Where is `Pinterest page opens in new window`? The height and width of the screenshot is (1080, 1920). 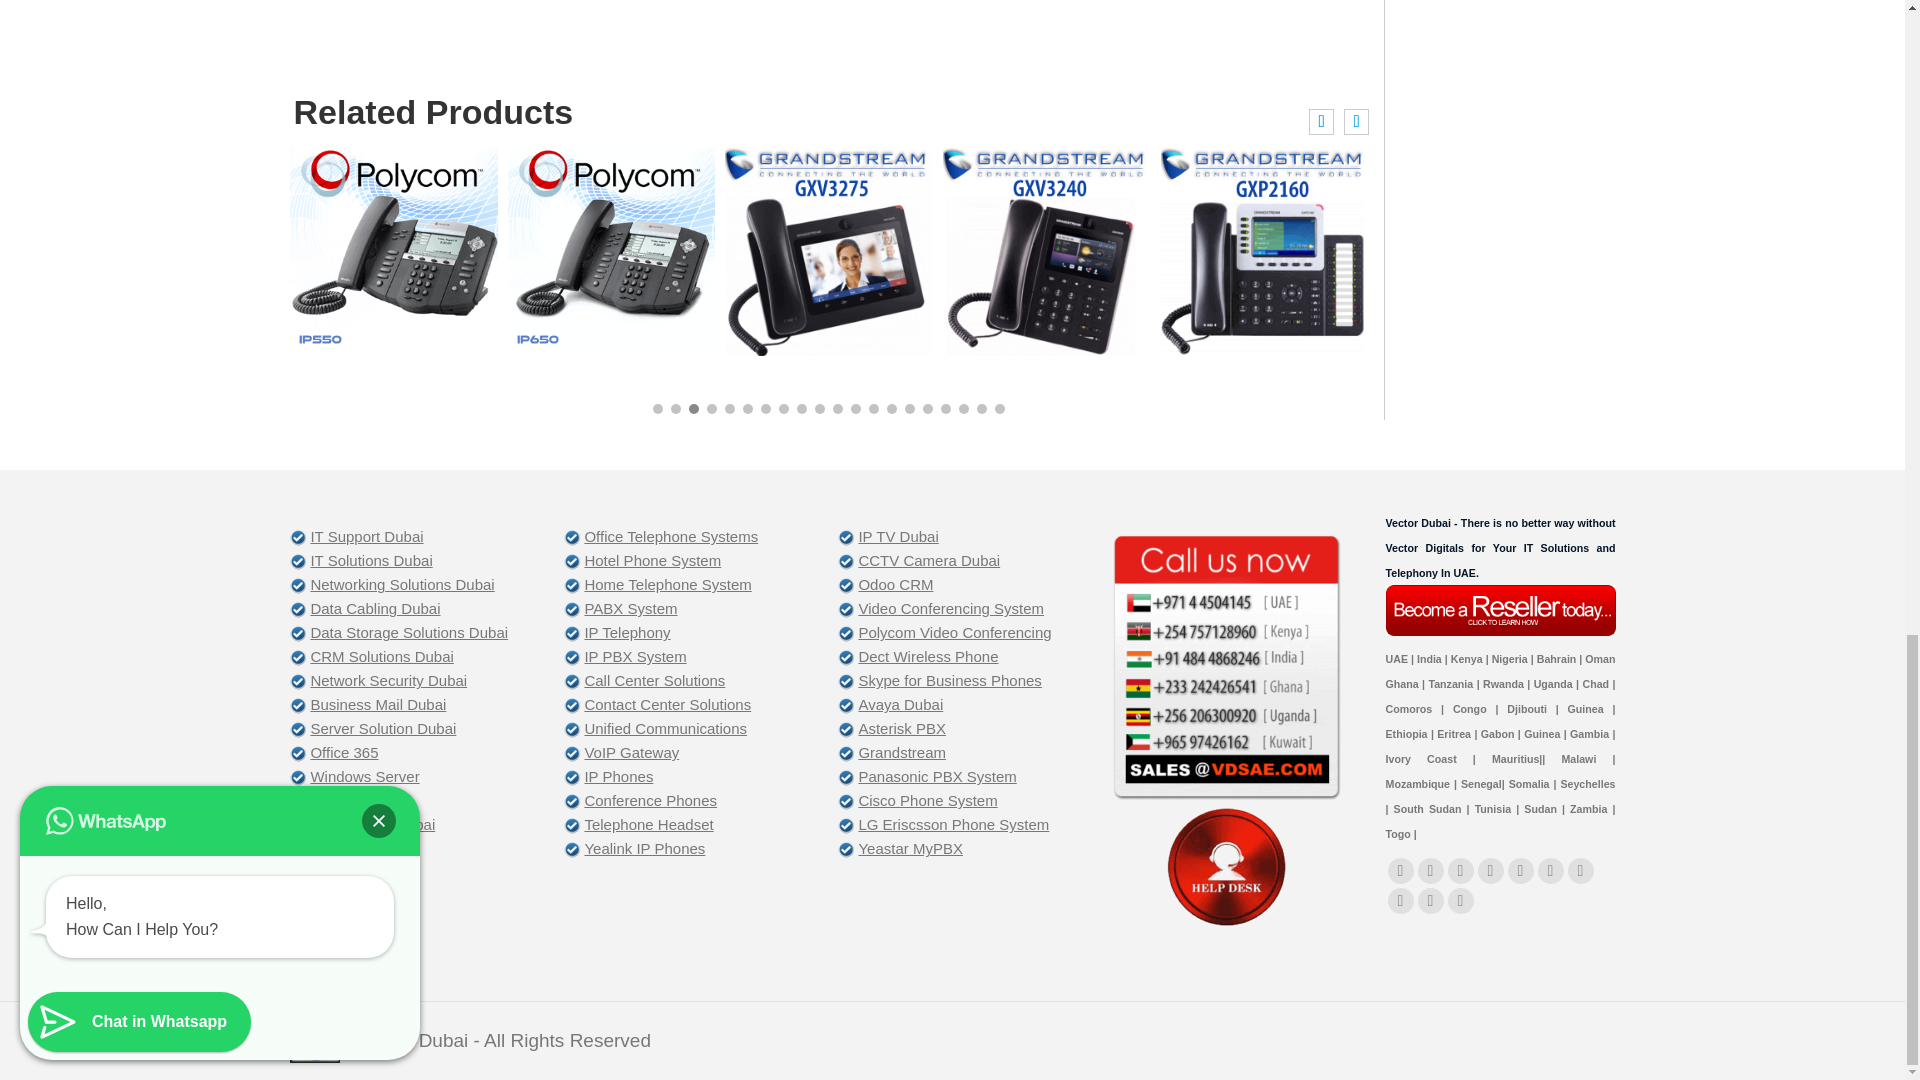 Pinterest page opens in new window is located at coordinates (1580, 870).